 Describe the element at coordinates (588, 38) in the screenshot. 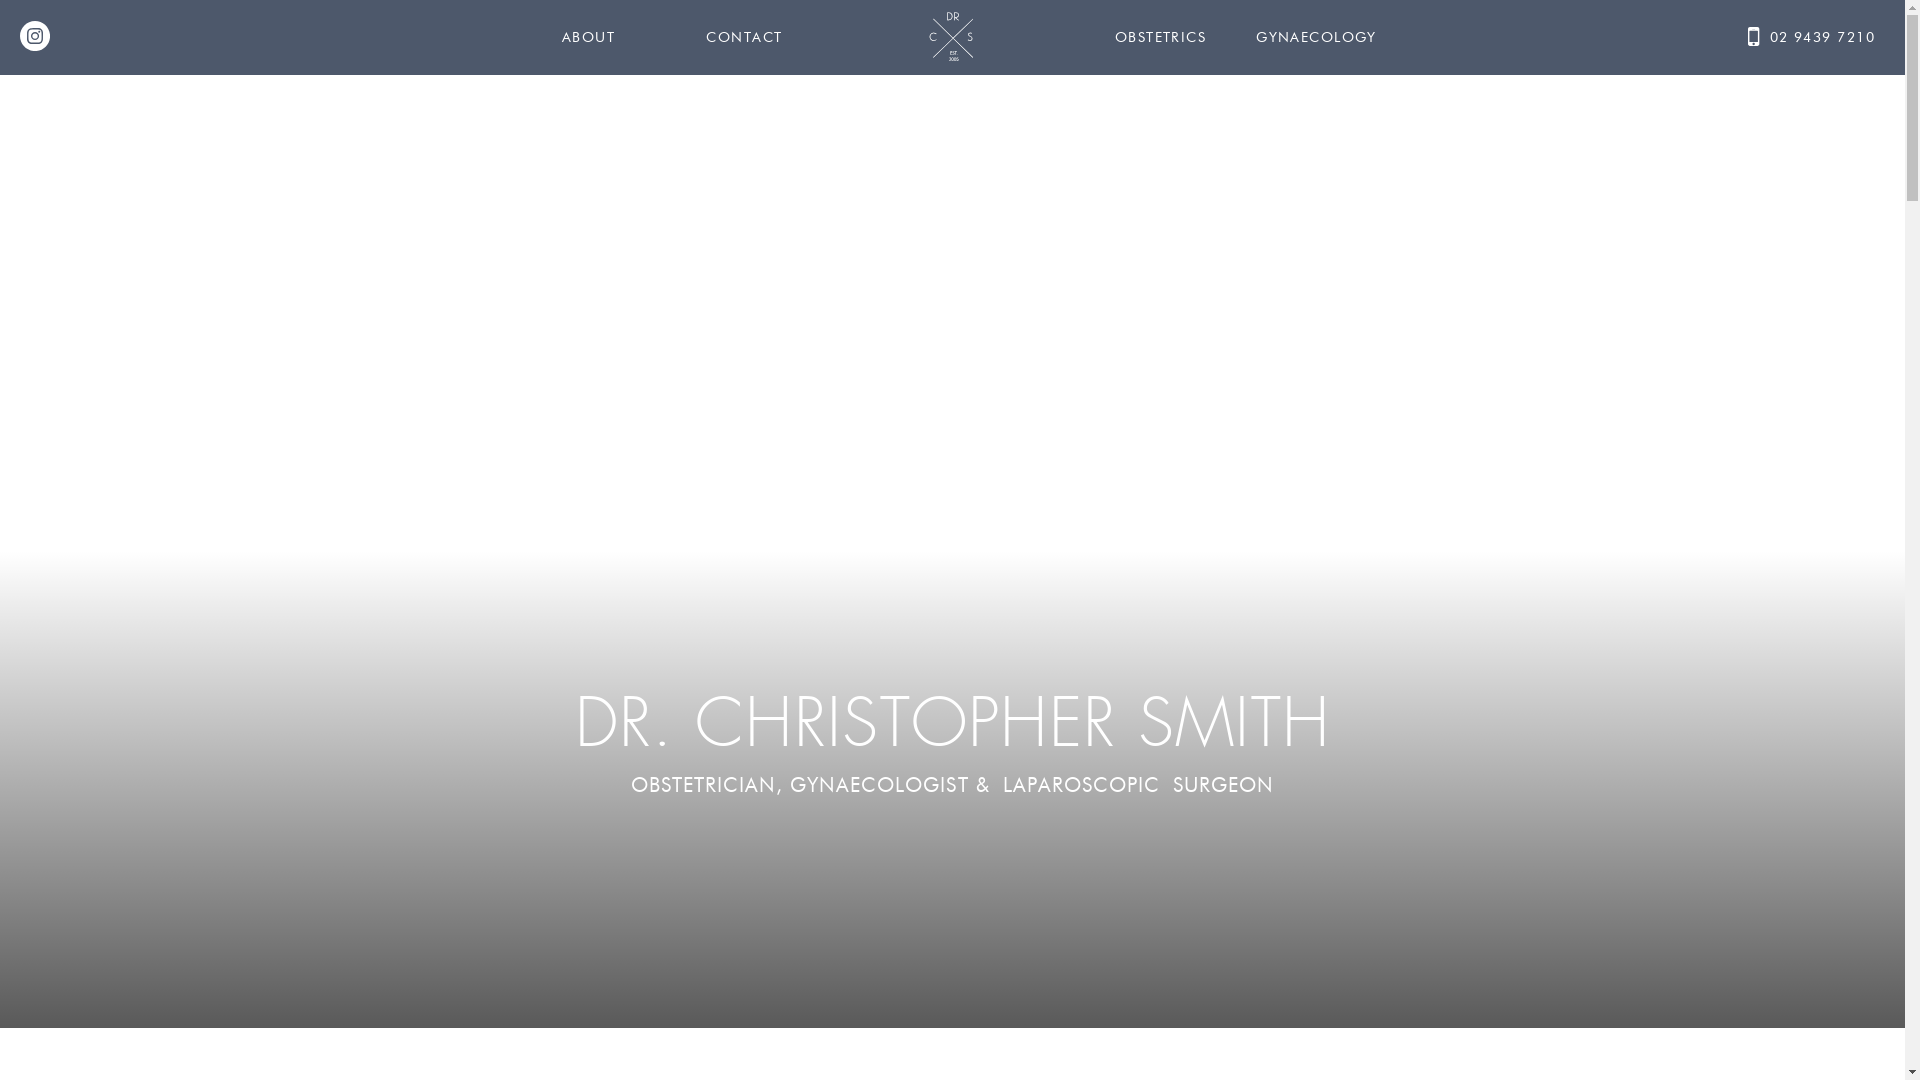

I see `ABOUT` at that location.